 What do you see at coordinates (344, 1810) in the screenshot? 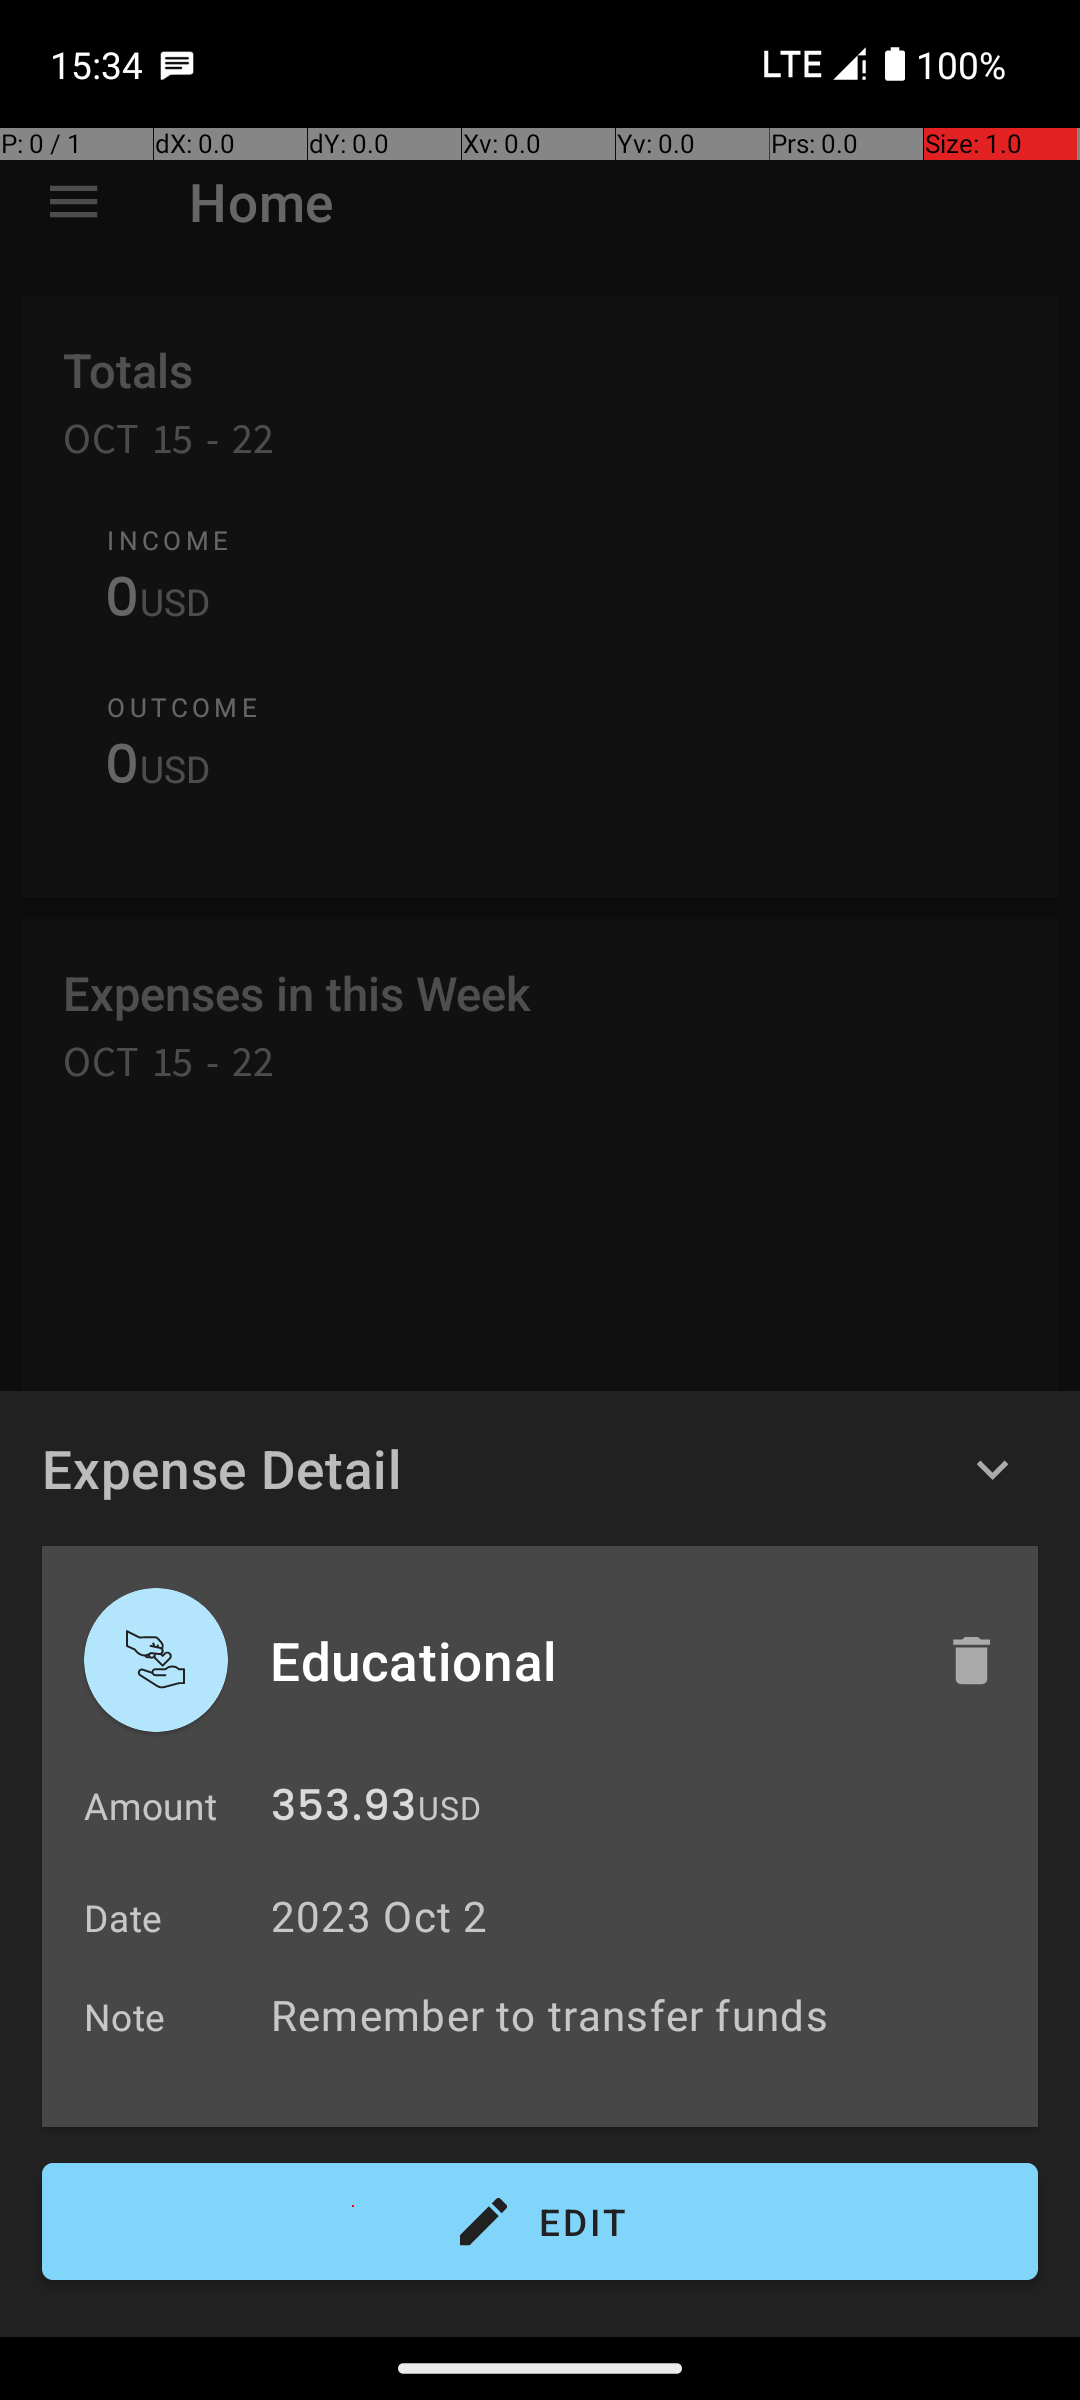
I see `353.93` at bounding box center [344, 1810].